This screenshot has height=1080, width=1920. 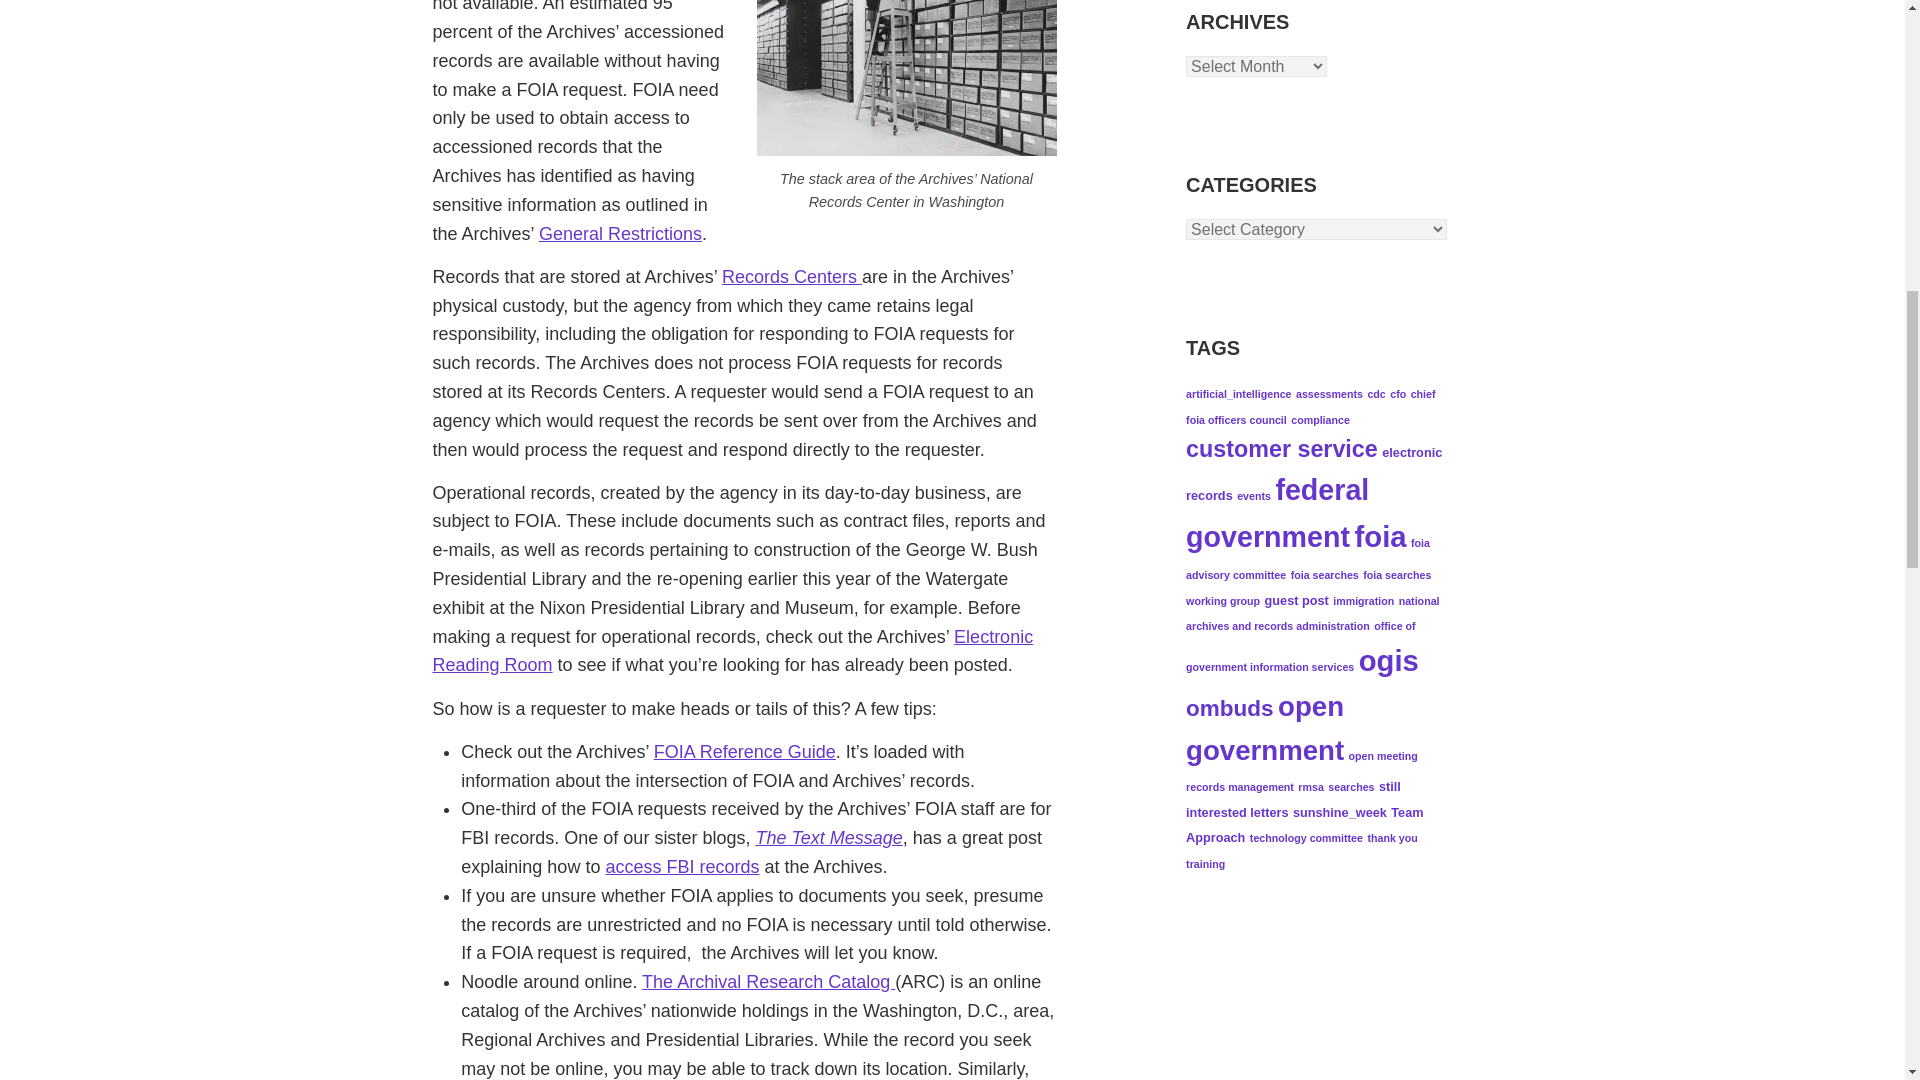 What do you see at coordinates (792, 276) in the screenshot?
I see `Records Centers` at bounding box center [792, 276].